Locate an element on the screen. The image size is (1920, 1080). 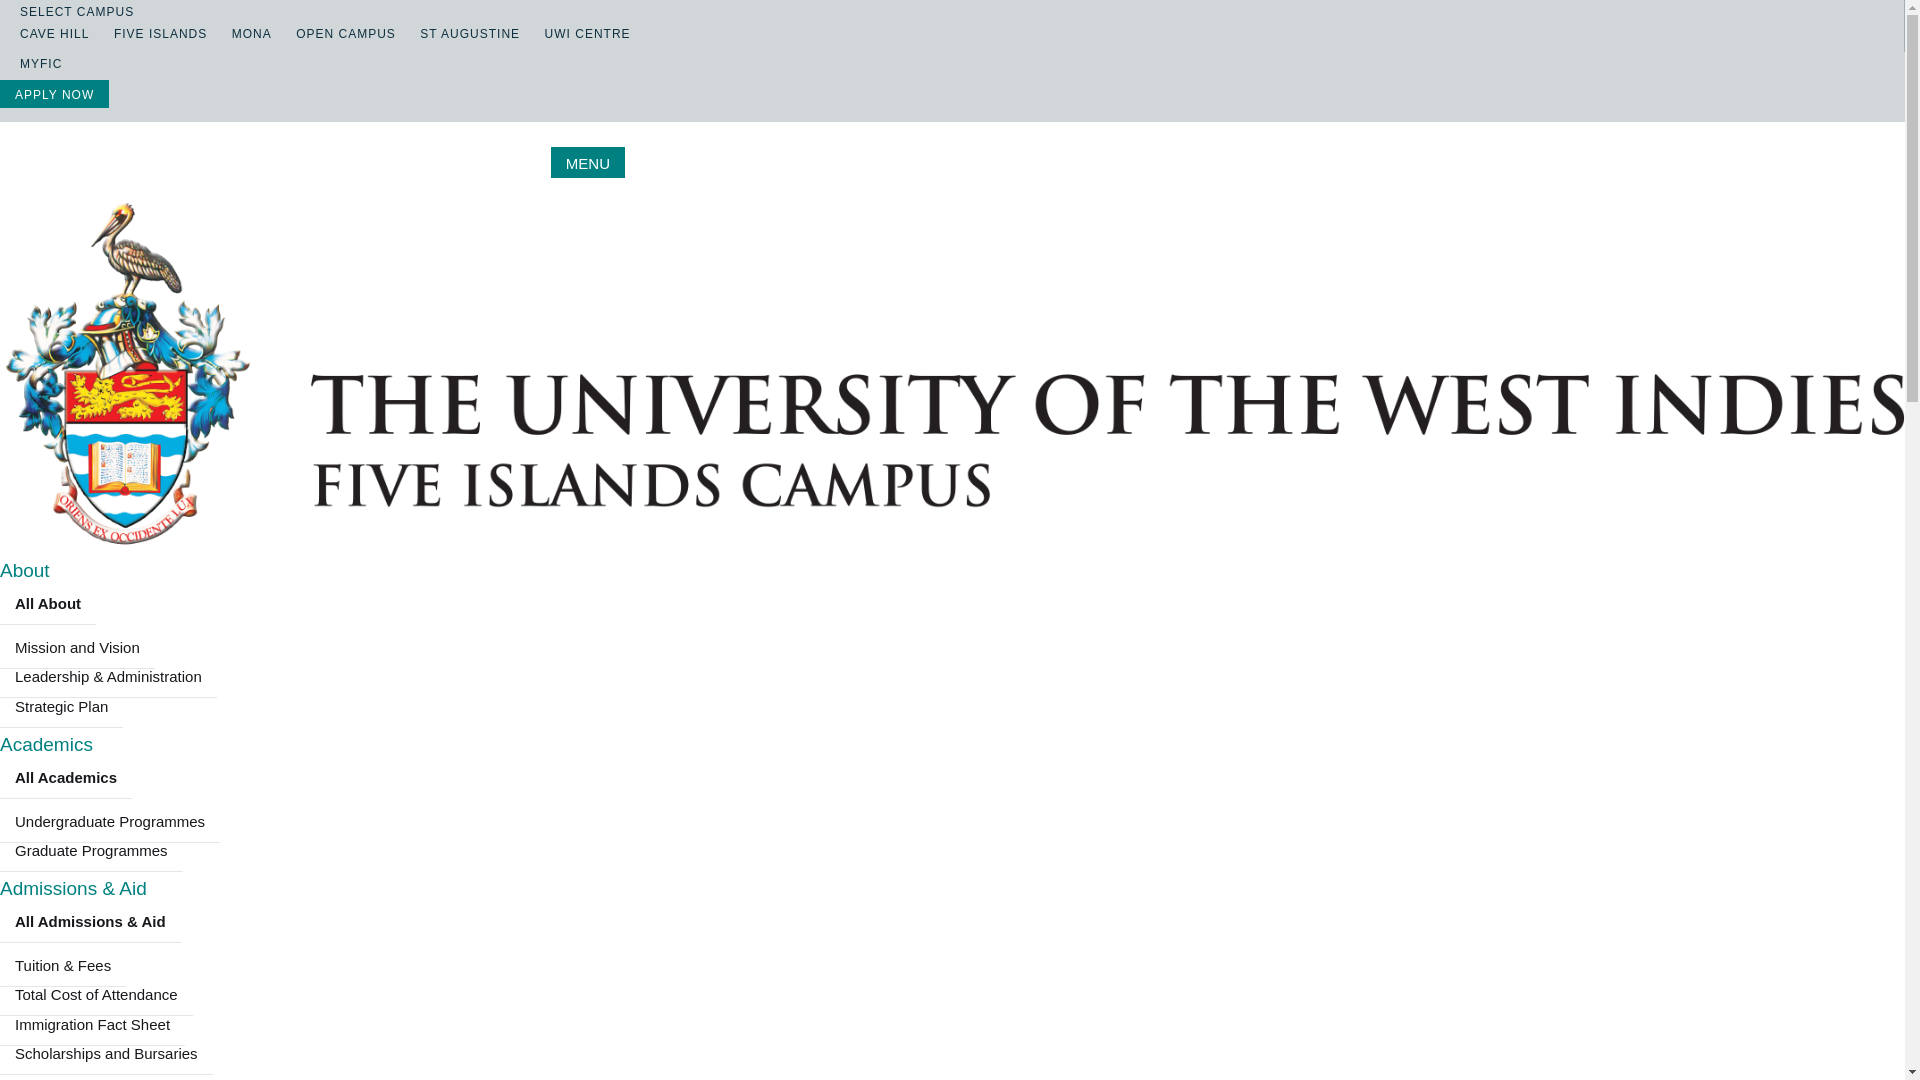
Scholarships and Bursaries is located at coordinates (106, 1053).